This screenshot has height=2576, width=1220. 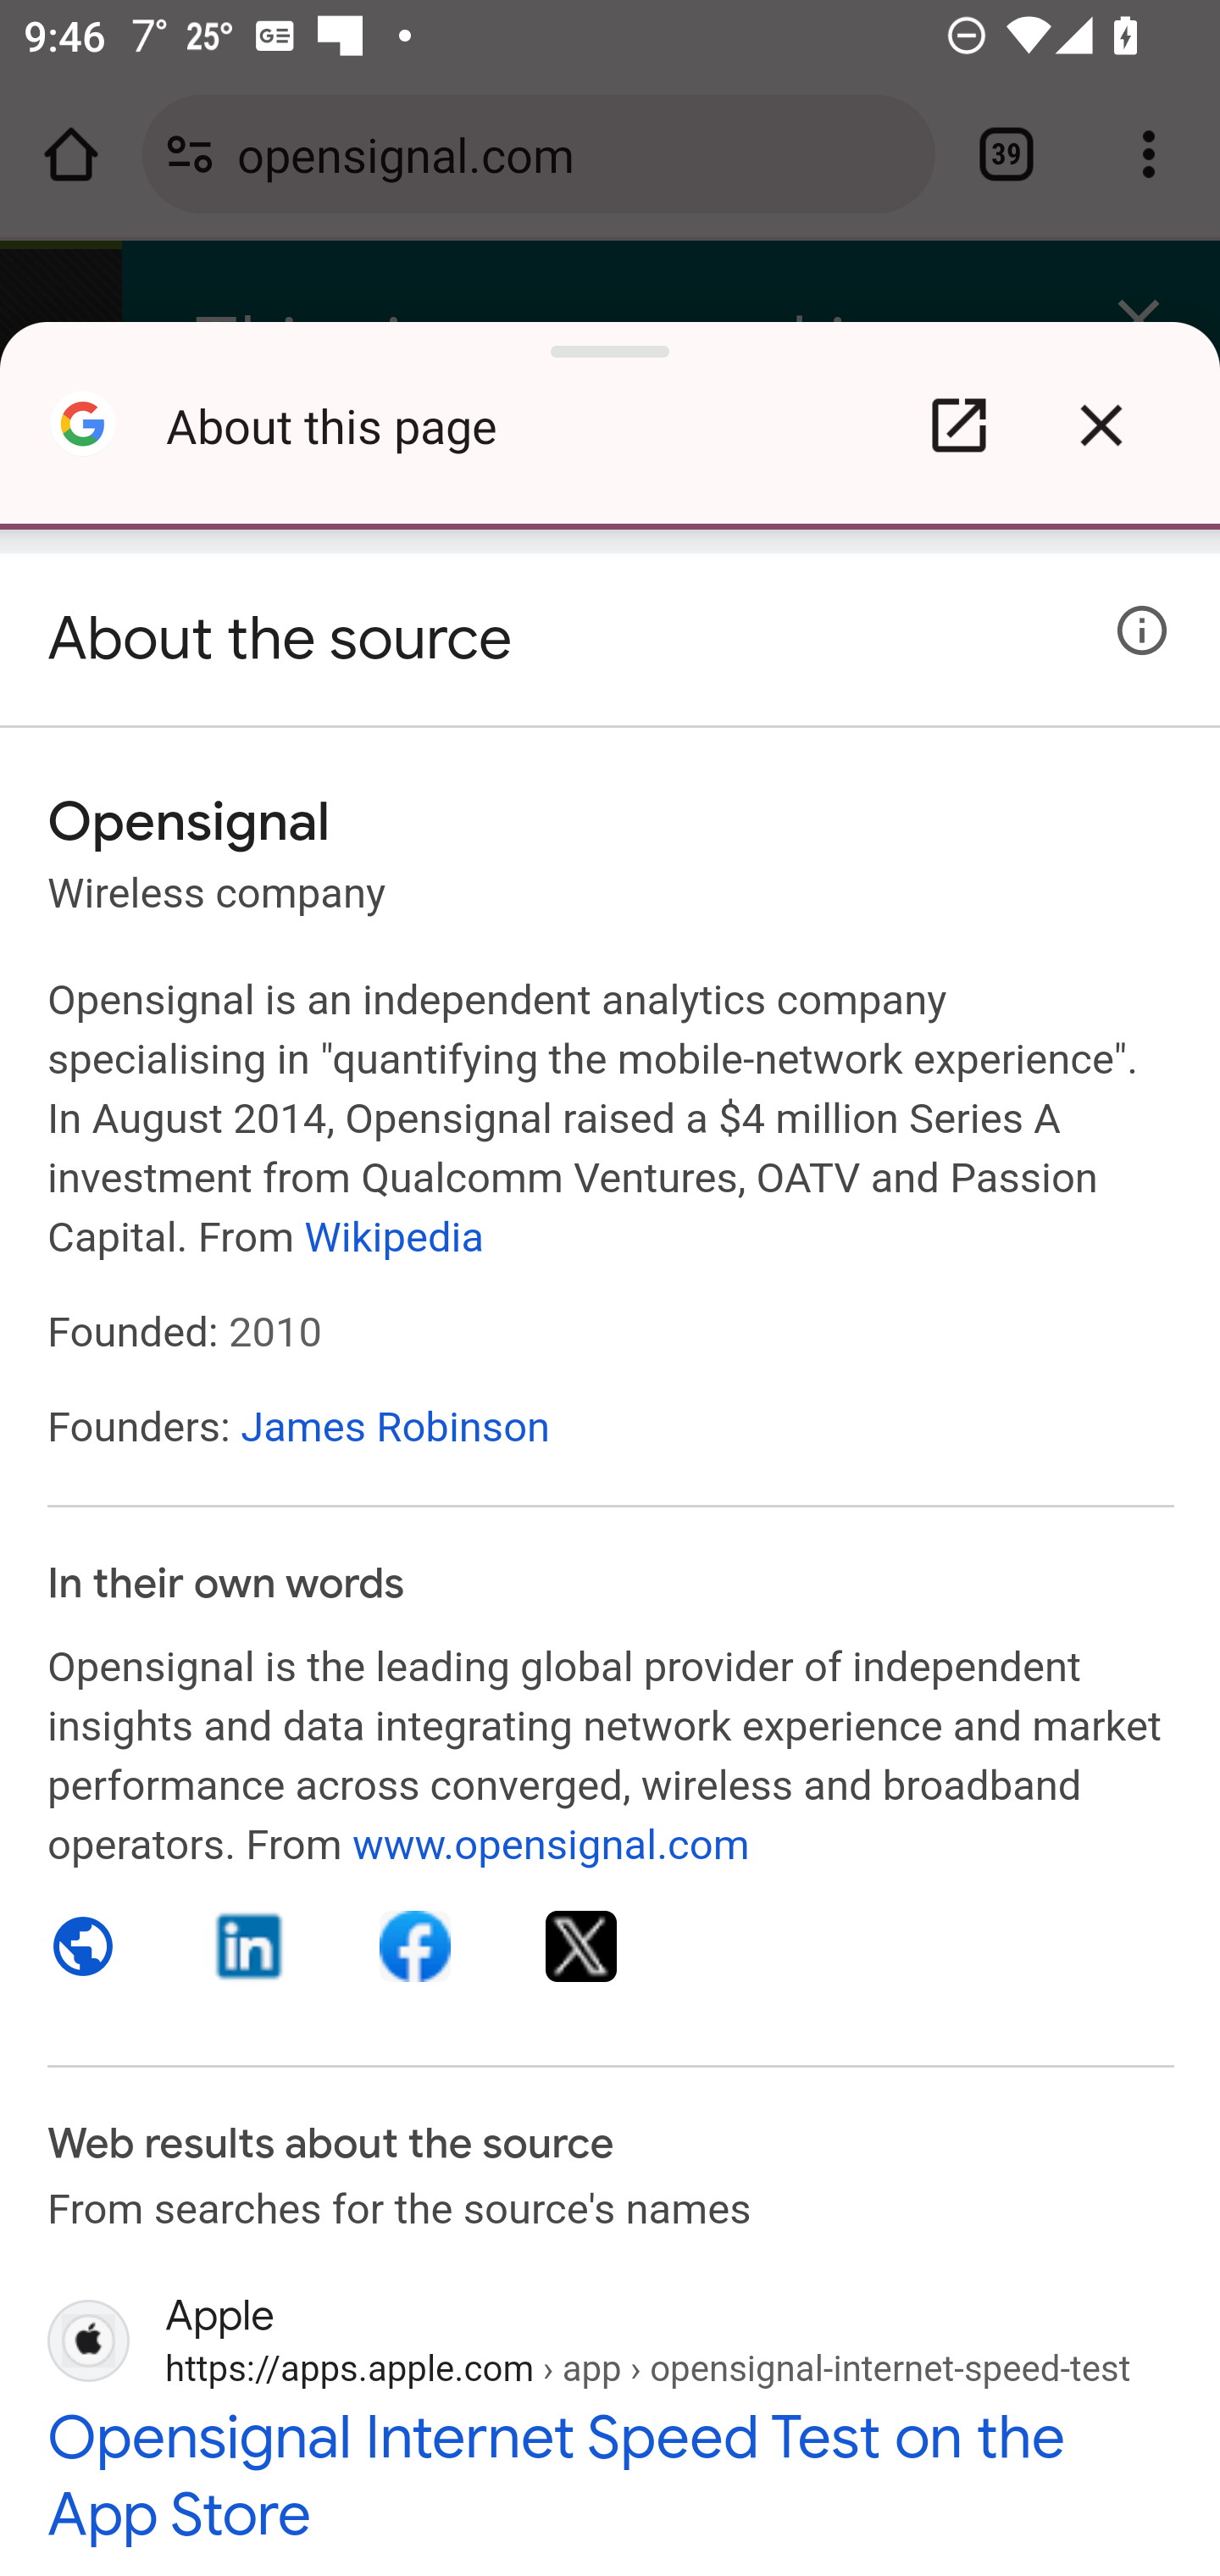 I want to click on Open in new tab, so click(x=959, y=425).